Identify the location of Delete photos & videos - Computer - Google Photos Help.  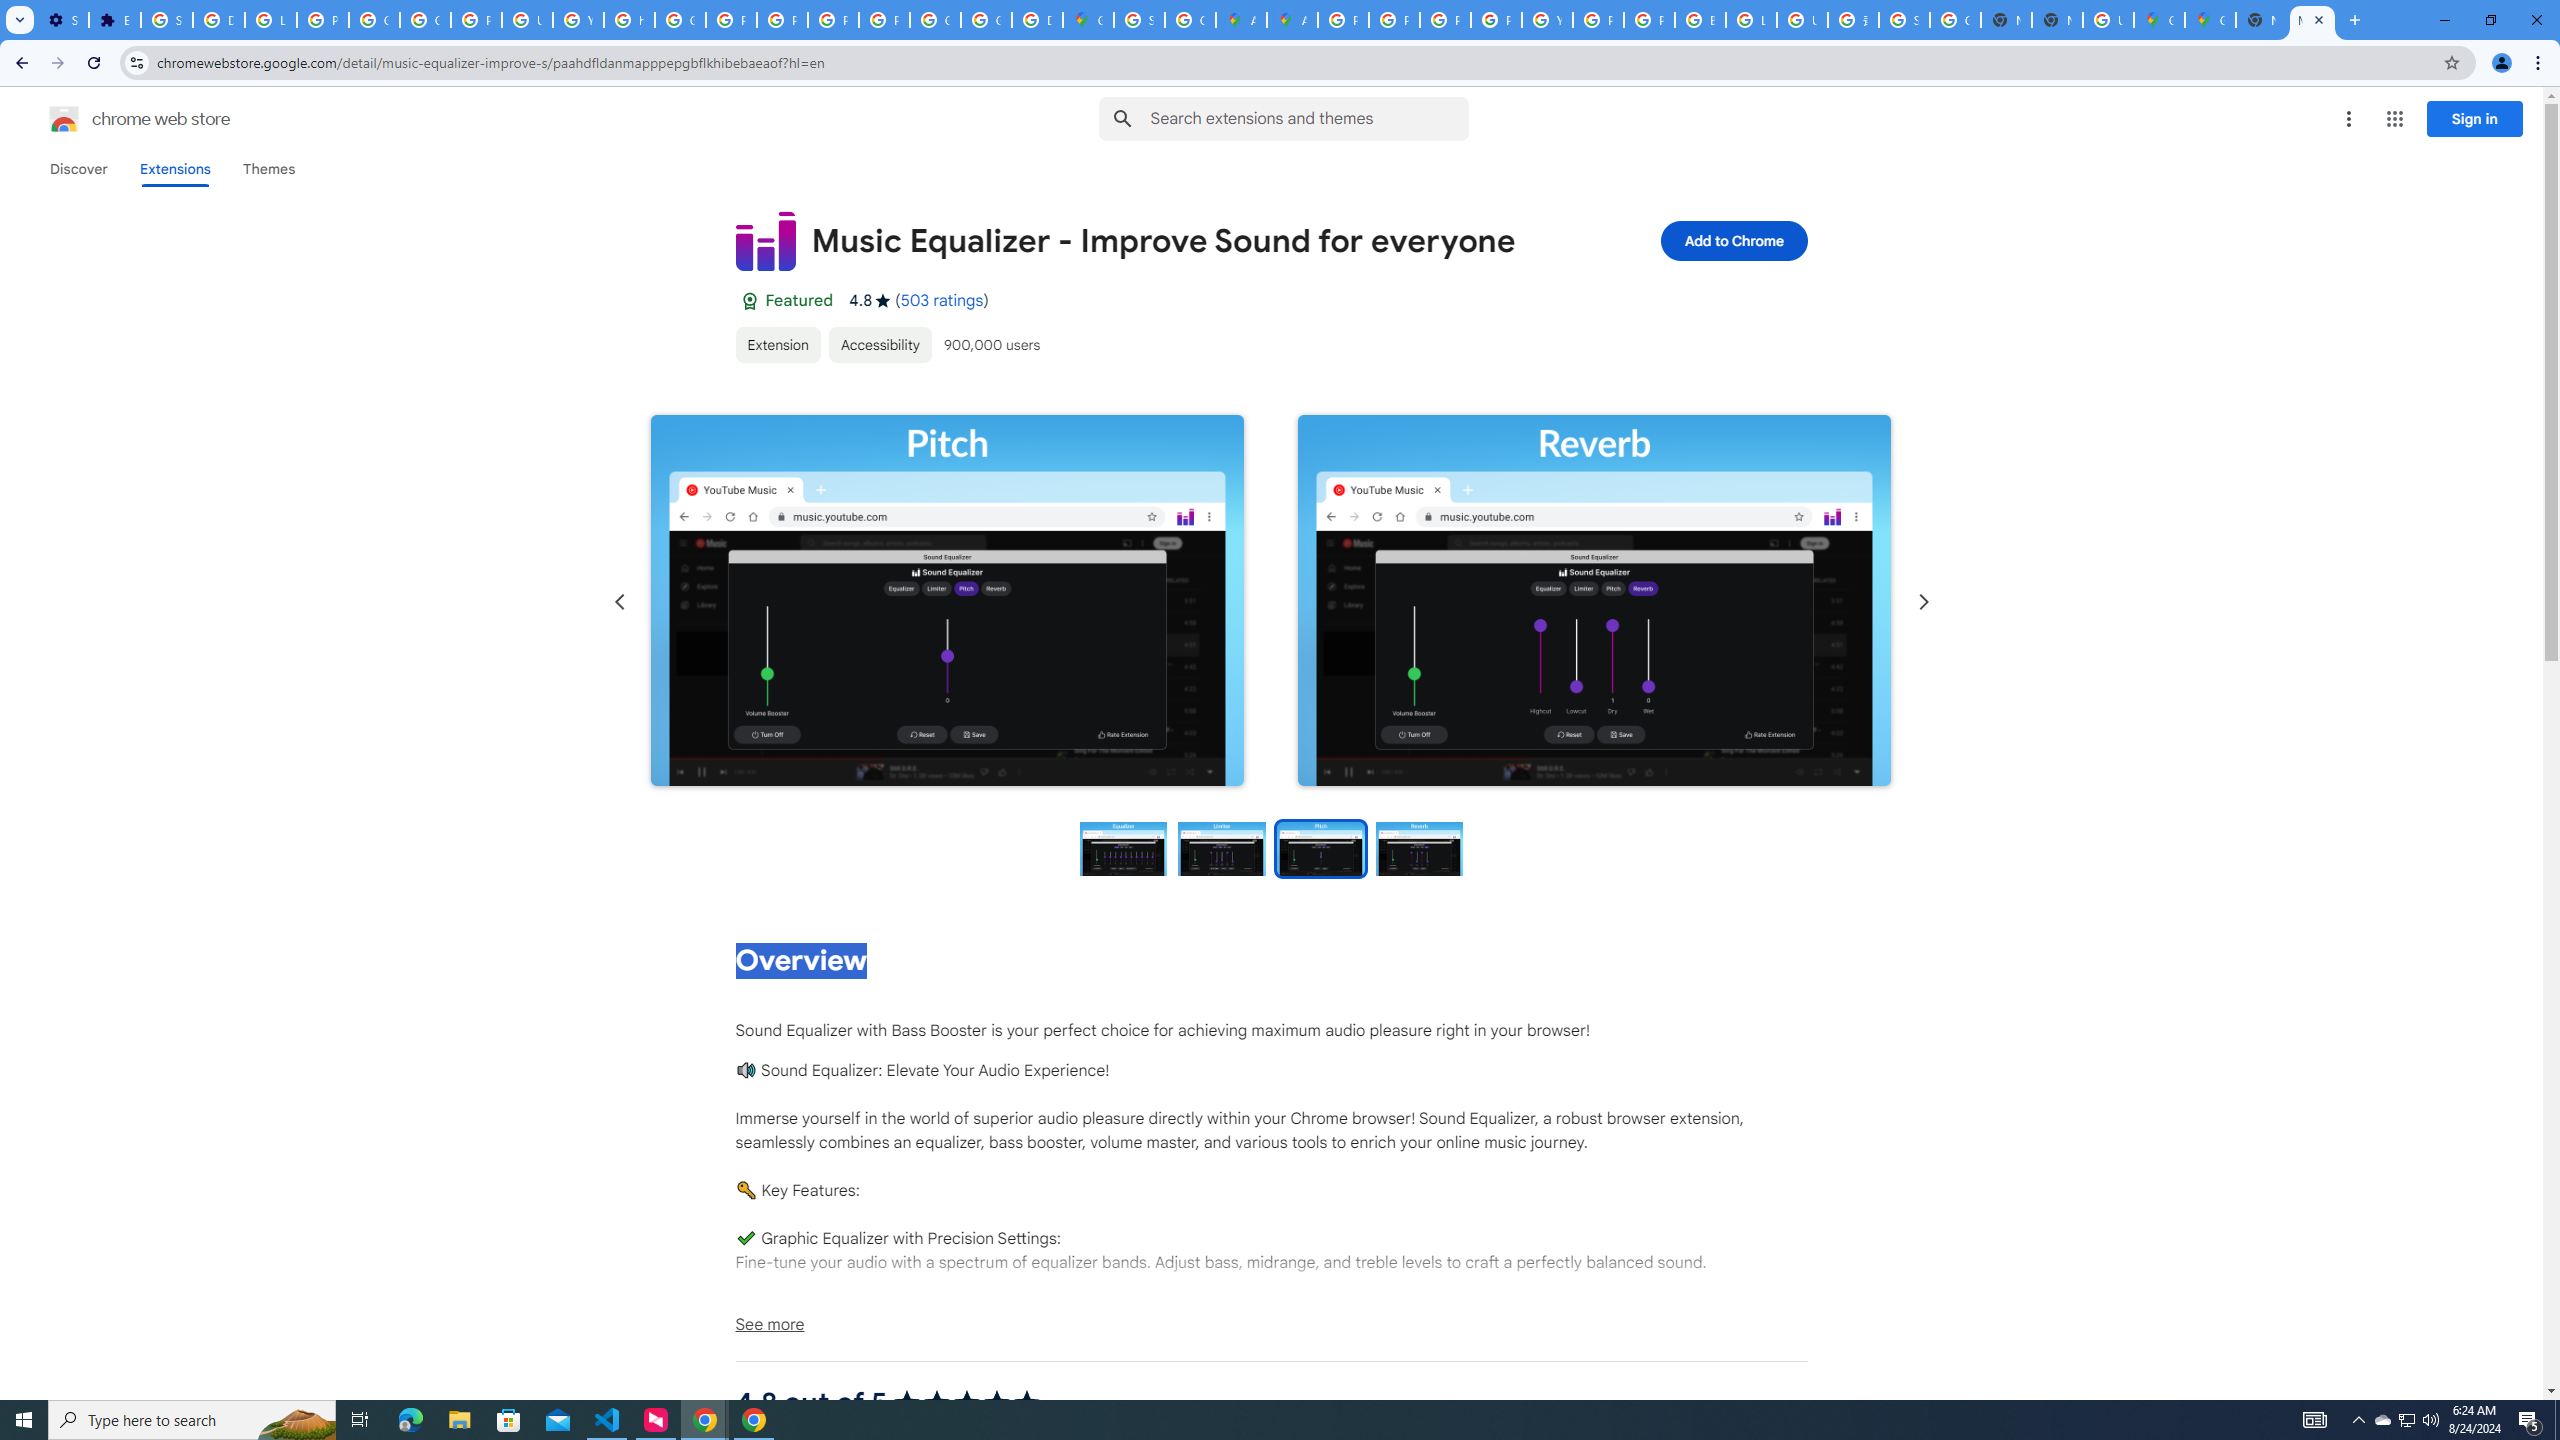
(218, 20).